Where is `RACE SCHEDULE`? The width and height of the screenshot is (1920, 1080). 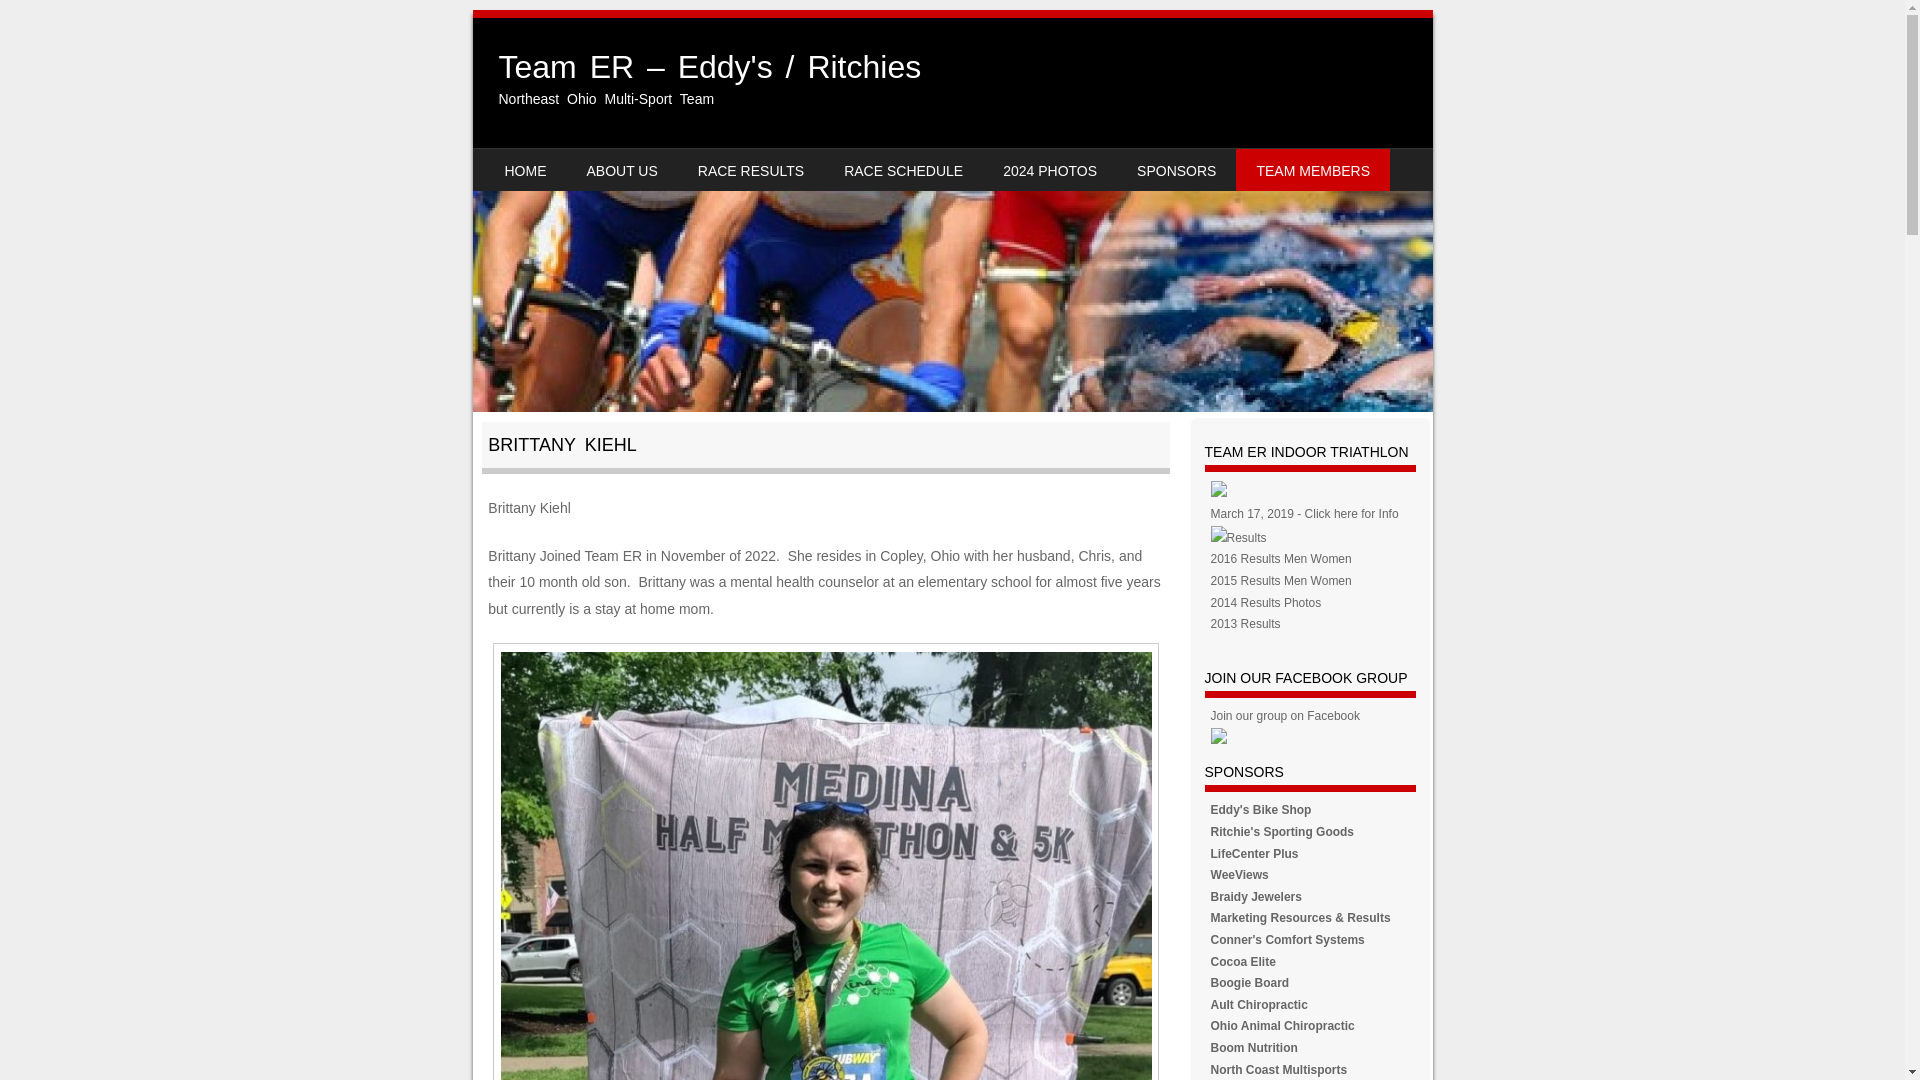 RACE SCHEDULE is located at coordinates (903, 170).